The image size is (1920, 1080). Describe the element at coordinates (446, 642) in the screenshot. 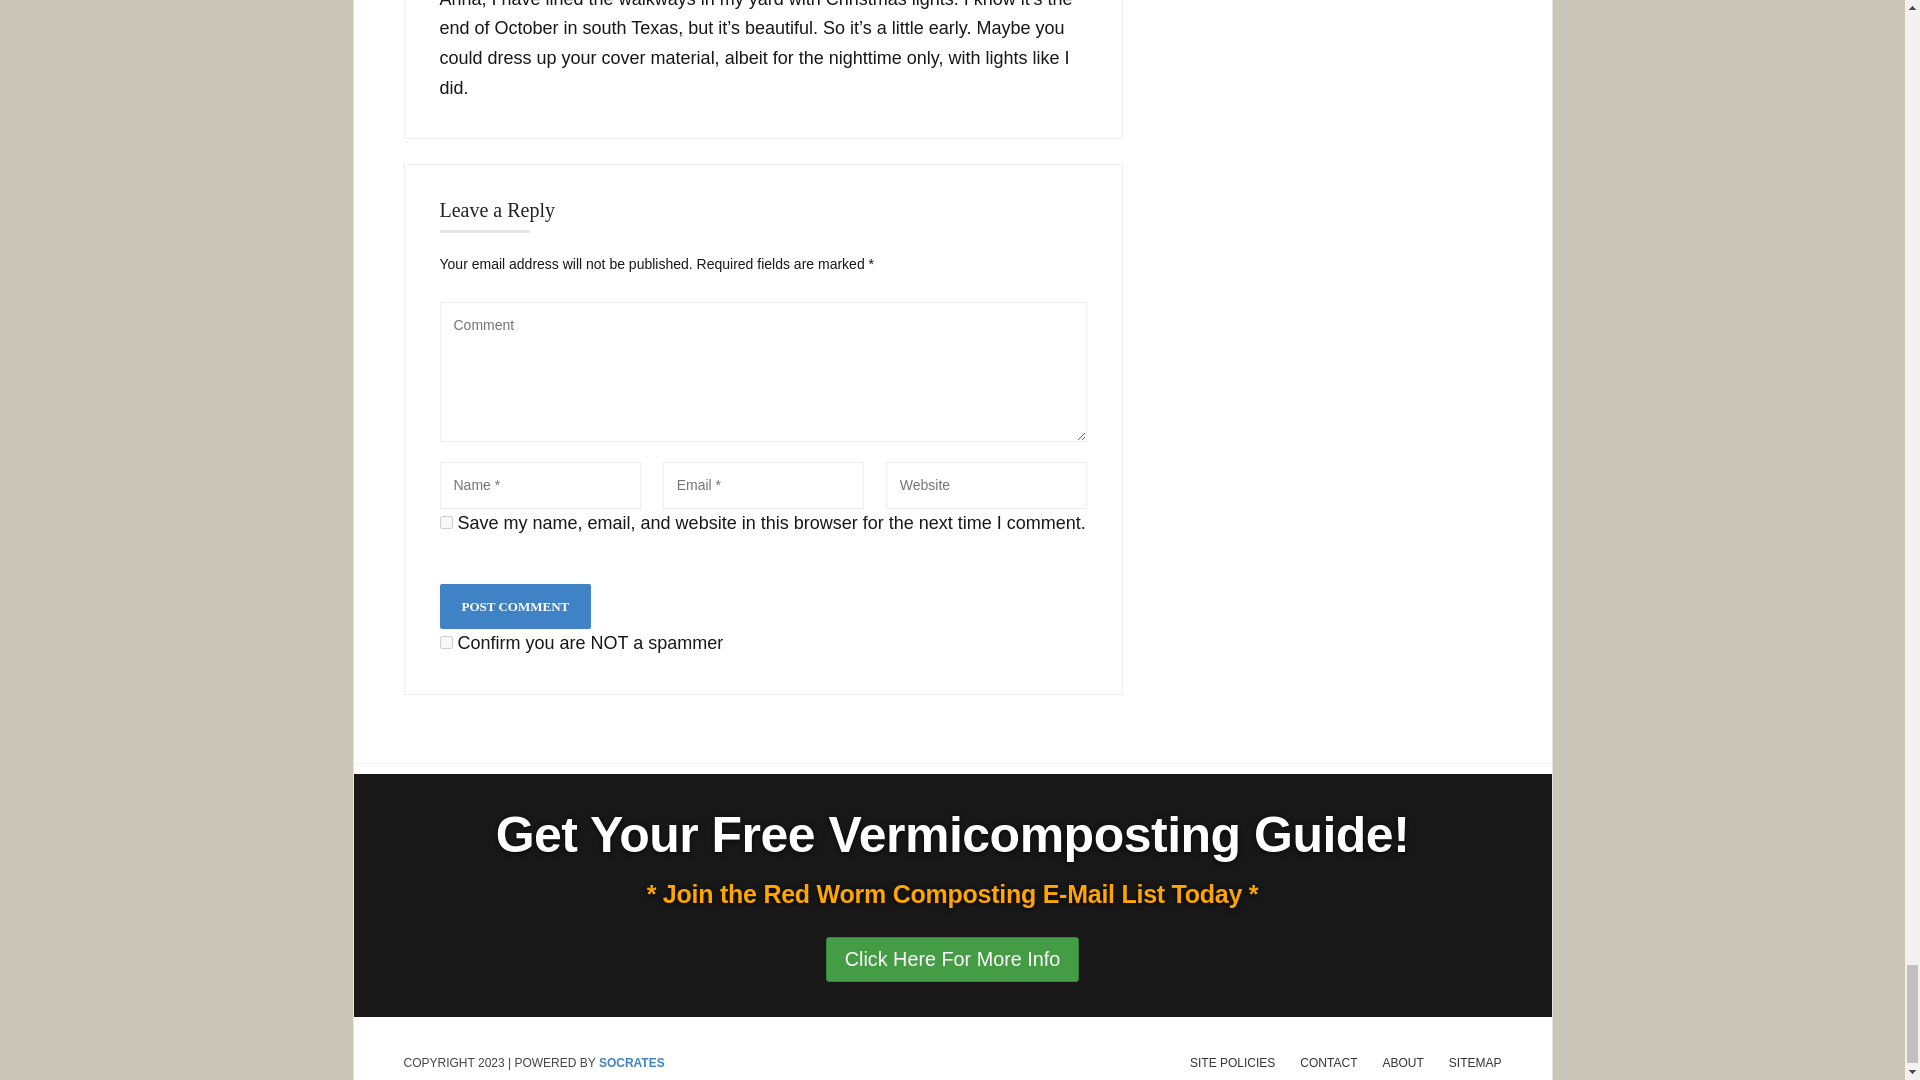

I see `on` at that location.